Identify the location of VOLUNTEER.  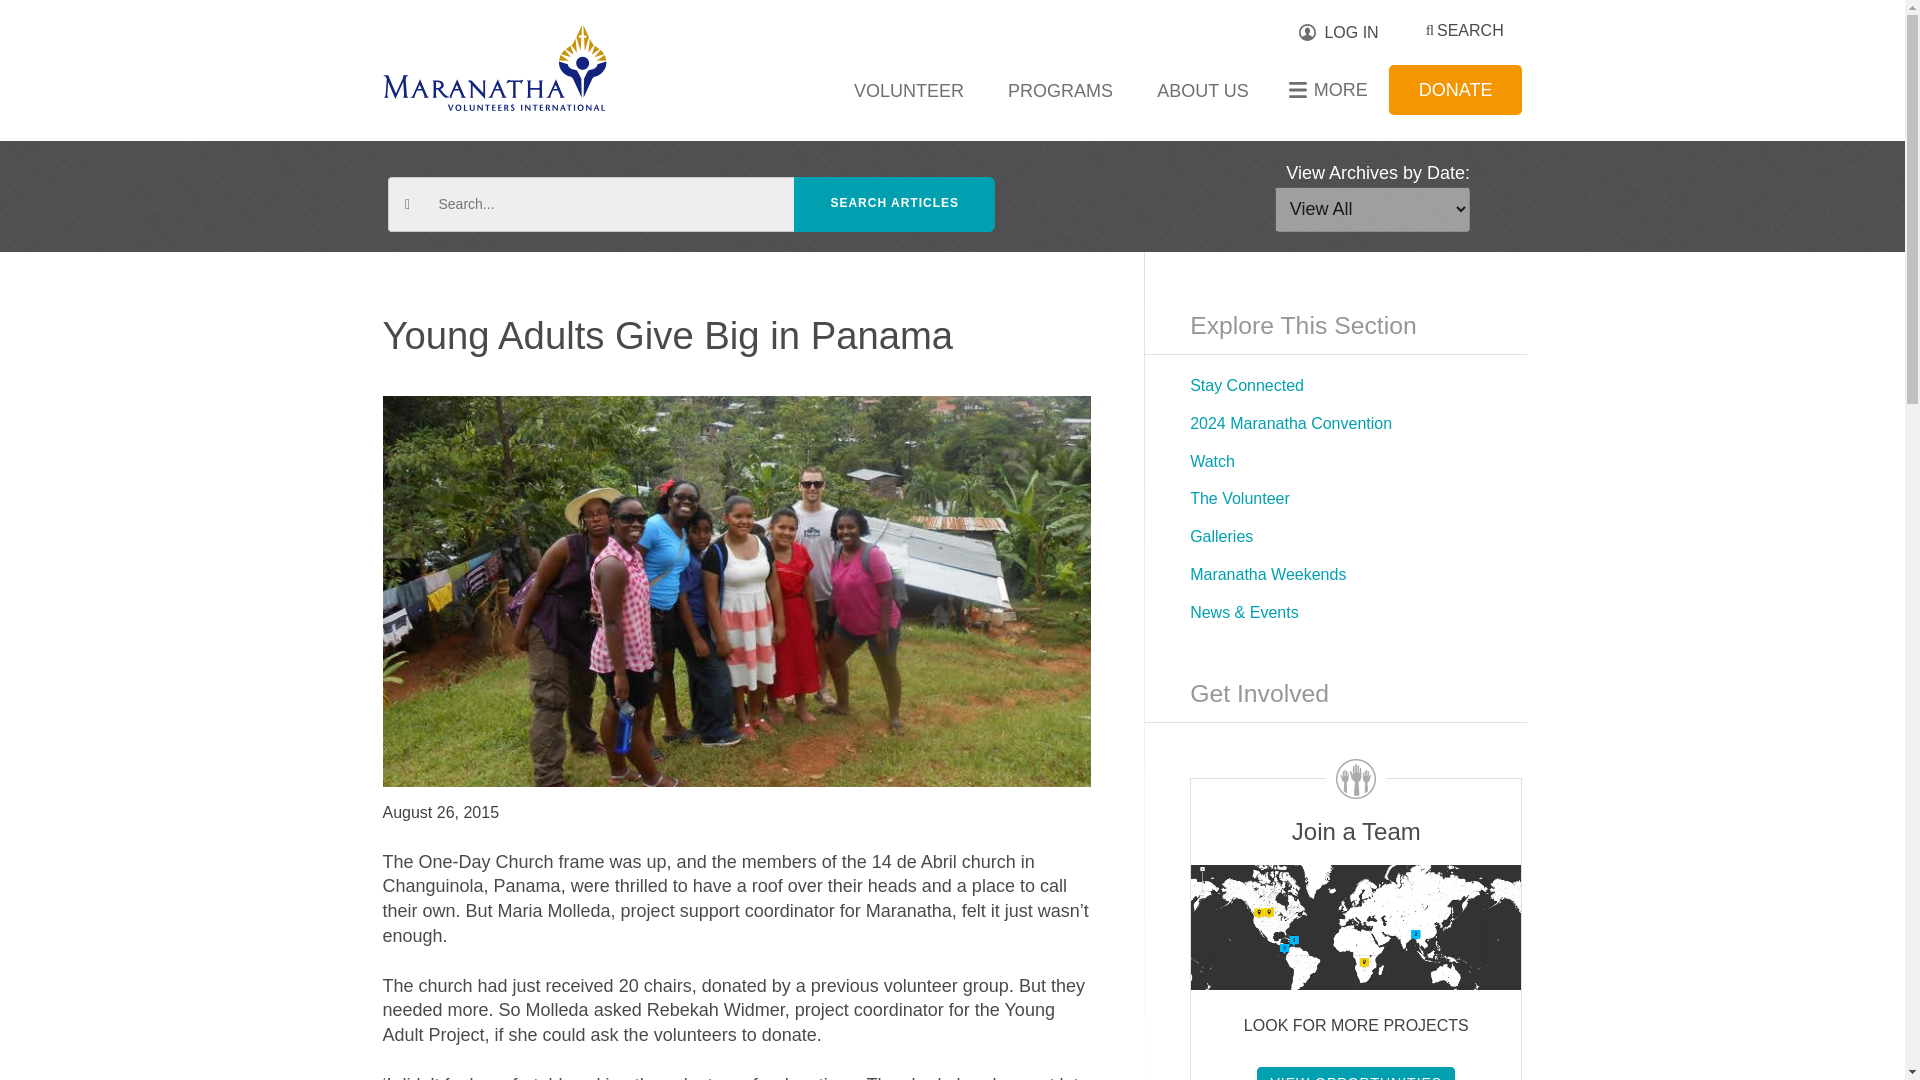
(909, 90).